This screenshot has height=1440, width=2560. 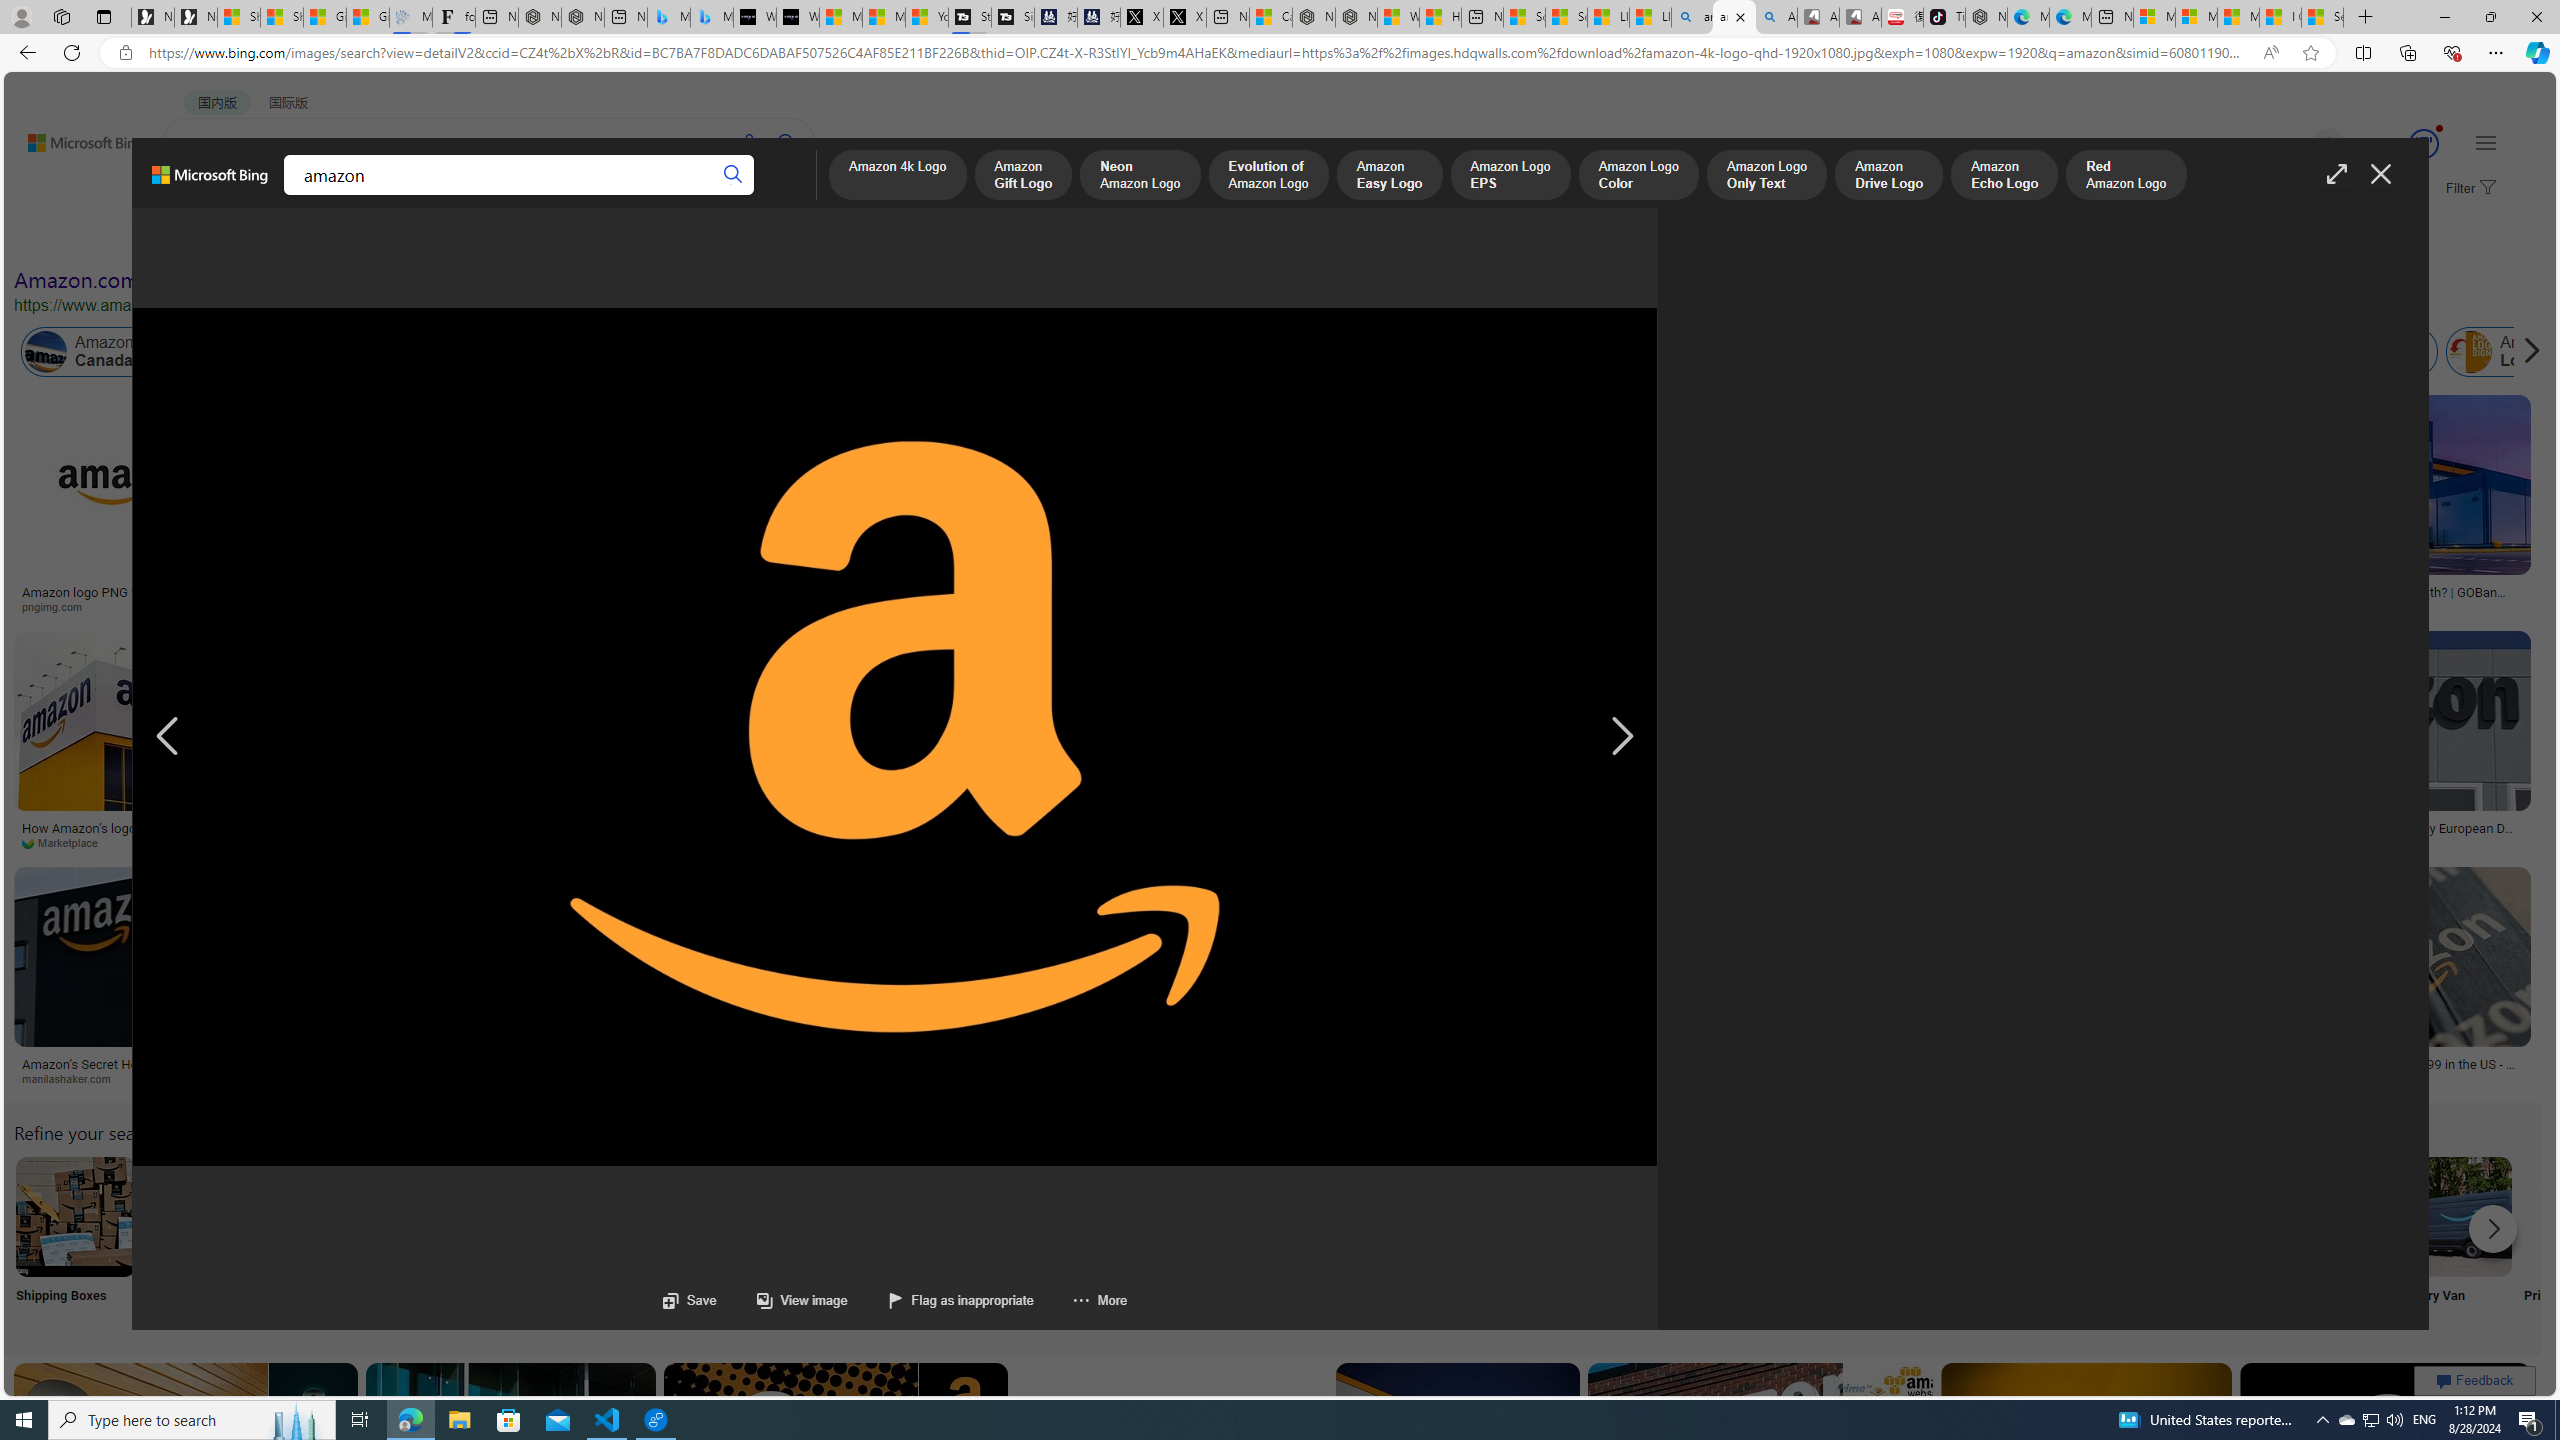 What do you see at coordinates (68, 842) in the screenshot?
I see `Marketplace` at bounding box center [68, 842].